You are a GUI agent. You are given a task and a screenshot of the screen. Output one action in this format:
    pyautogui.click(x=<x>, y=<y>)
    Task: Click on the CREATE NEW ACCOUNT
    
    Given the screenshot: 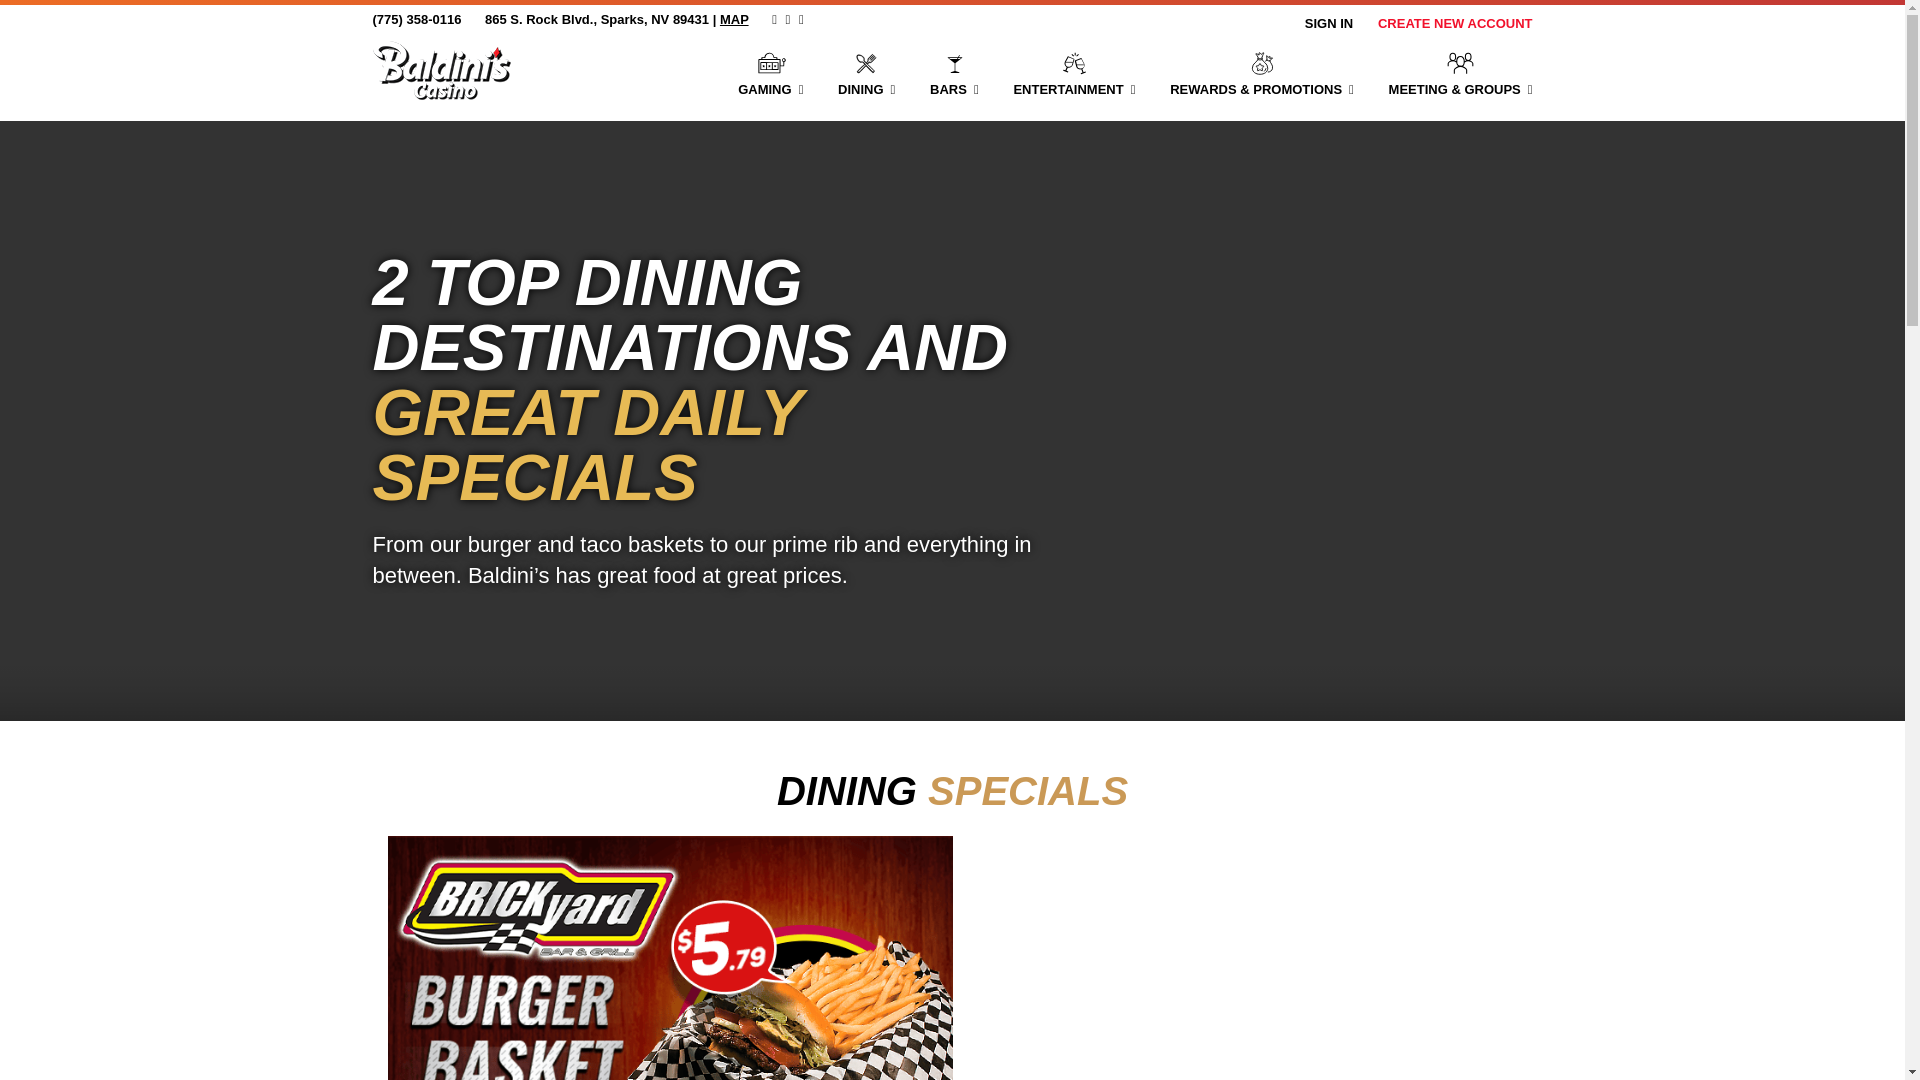 What is the action you would take?
    pyautogui.click(x=1455, y=24)
    